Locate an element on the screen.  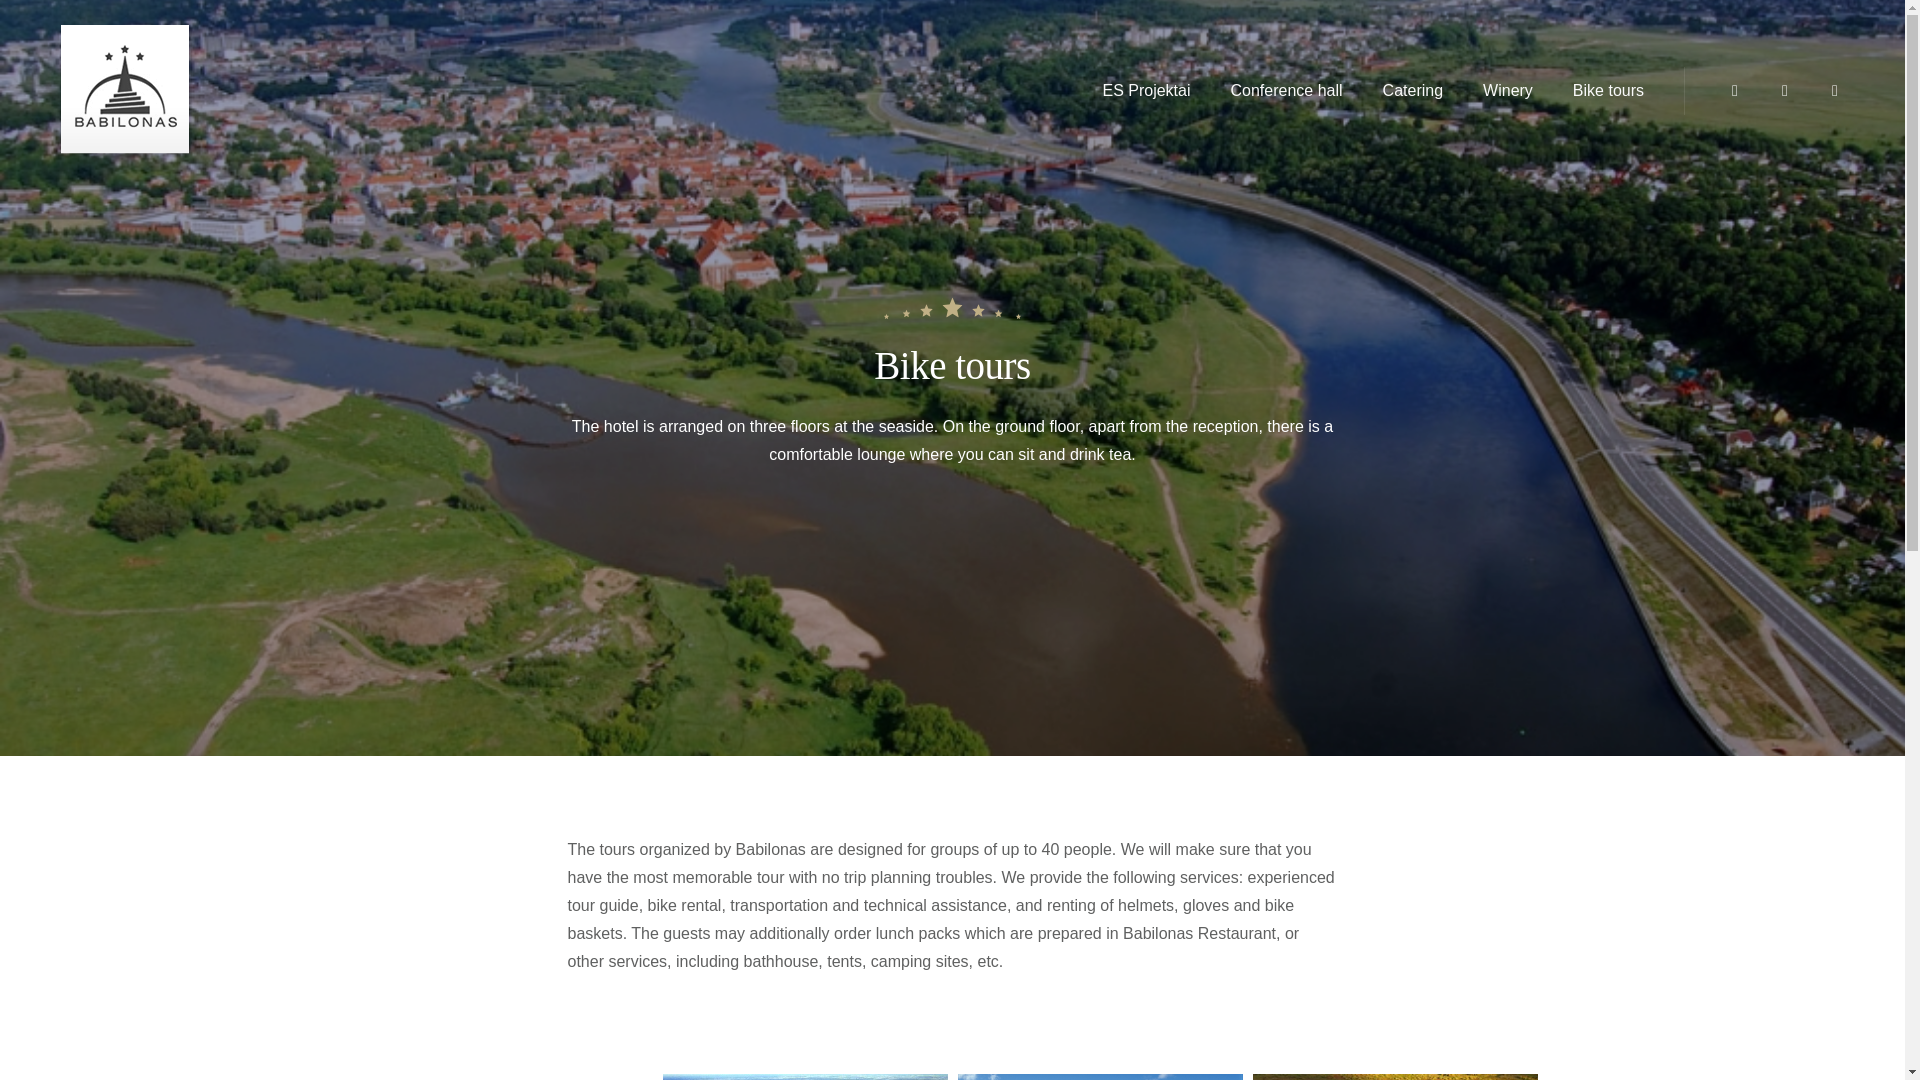
Bike tours is located at coordinates (1608, 90).